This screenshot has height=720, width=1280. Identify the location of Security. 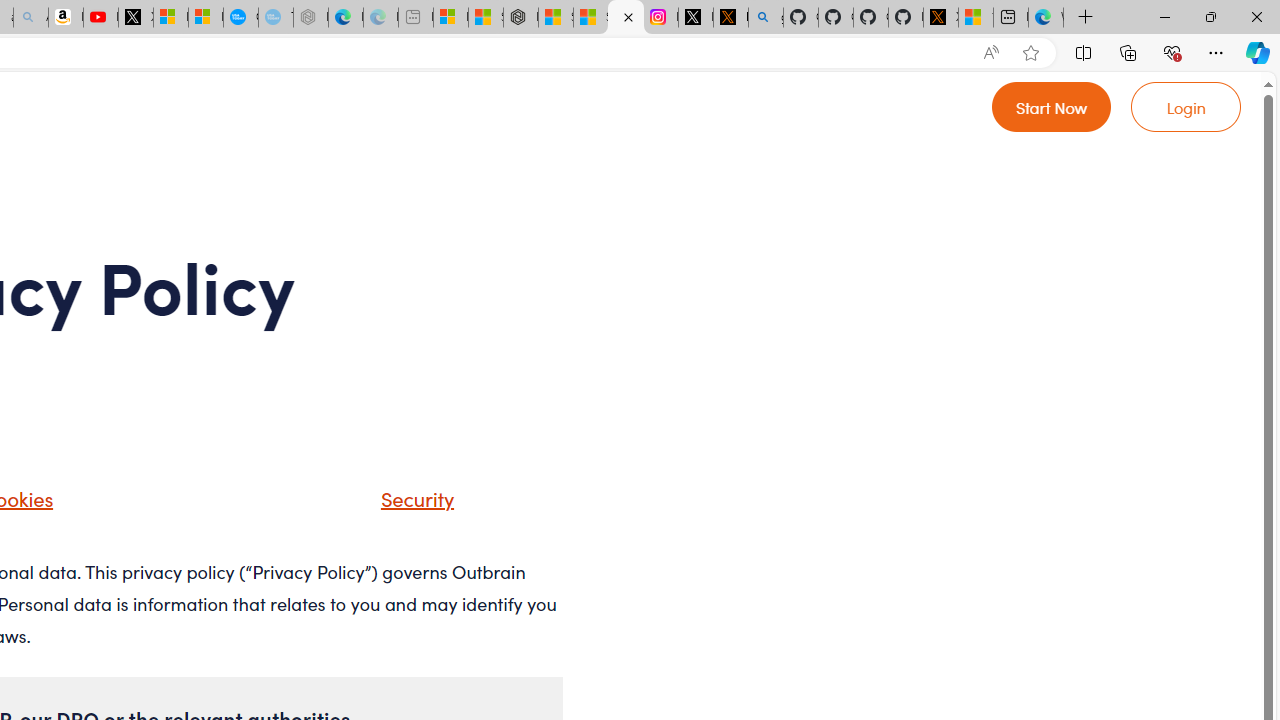
(412, 498).